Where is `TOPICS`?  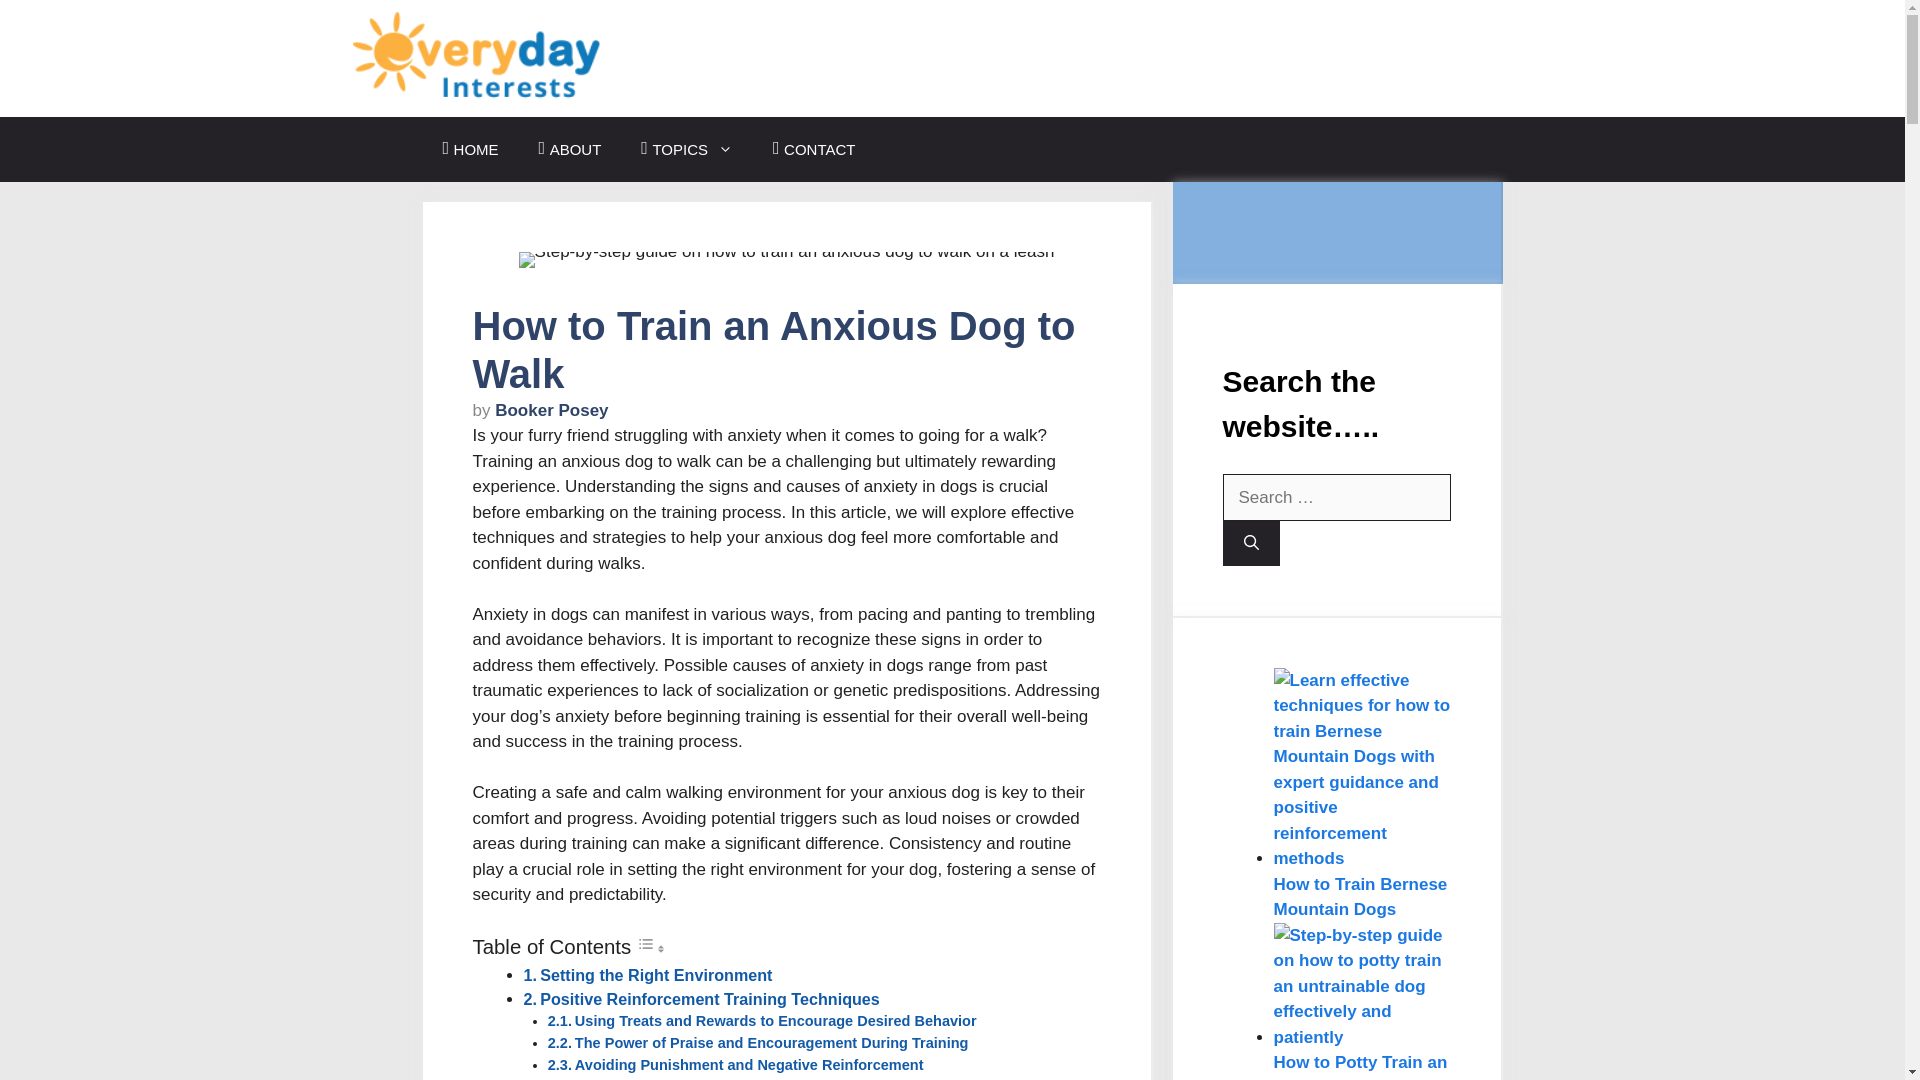
TOPICS is located at coordinates (686, 149).